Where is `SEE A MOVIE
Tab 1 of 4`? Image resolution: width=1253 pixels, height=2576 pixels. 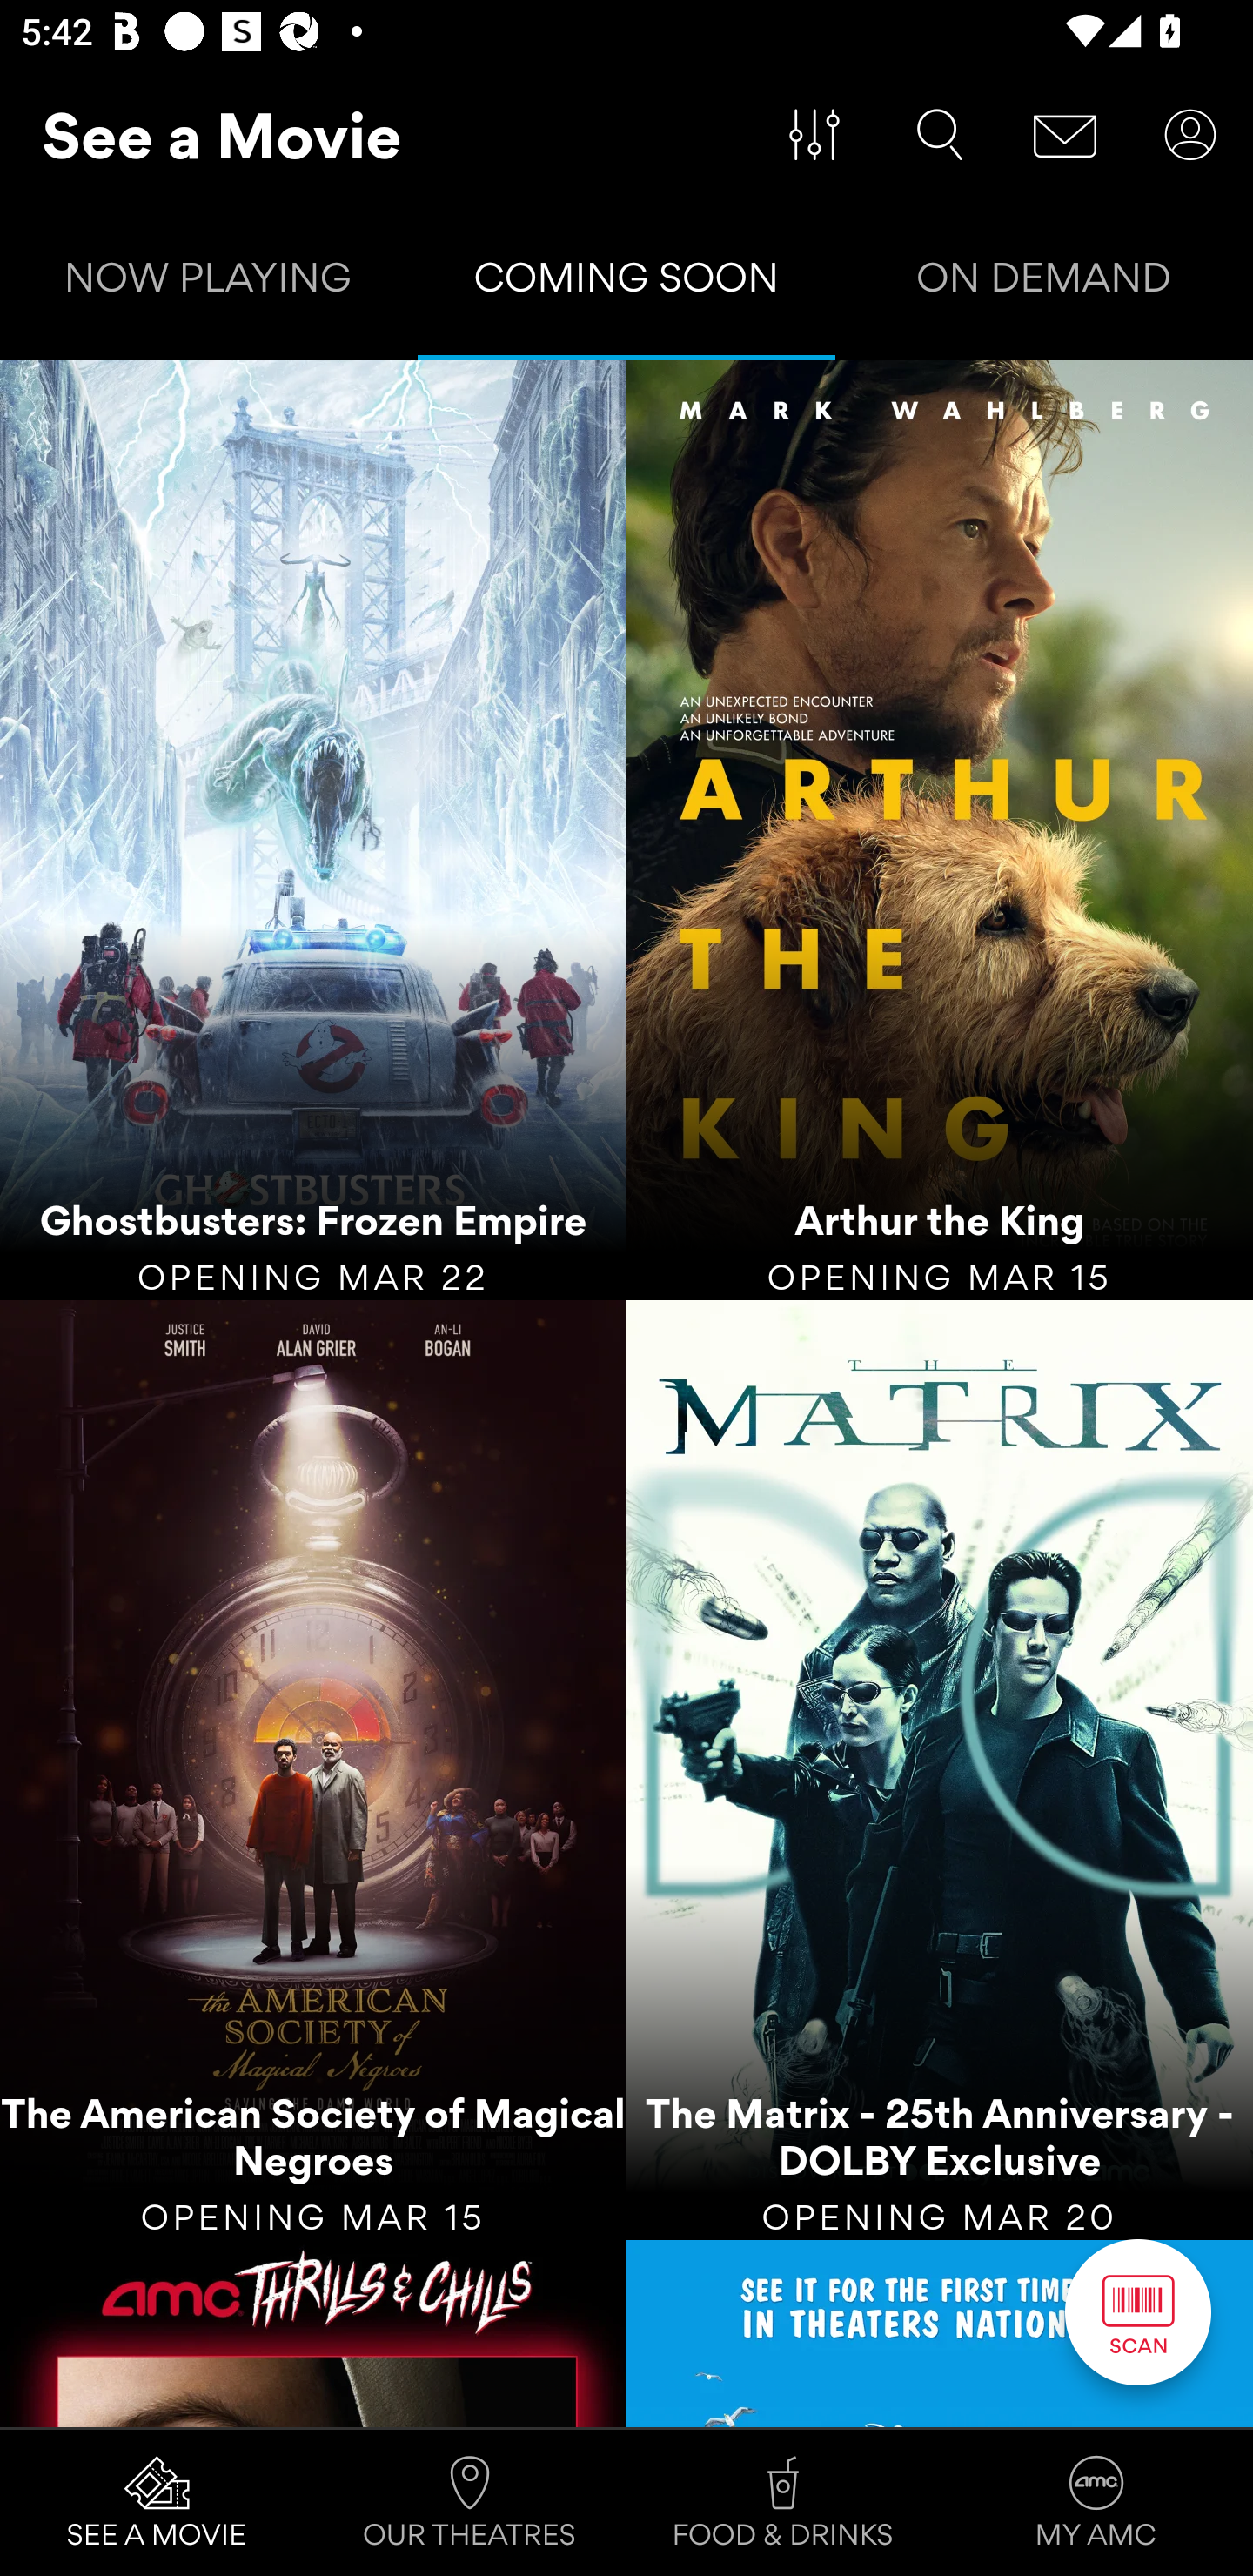 SEE A MOVIE
Tab 1 of 4 is located at coordinates (157, 2503).